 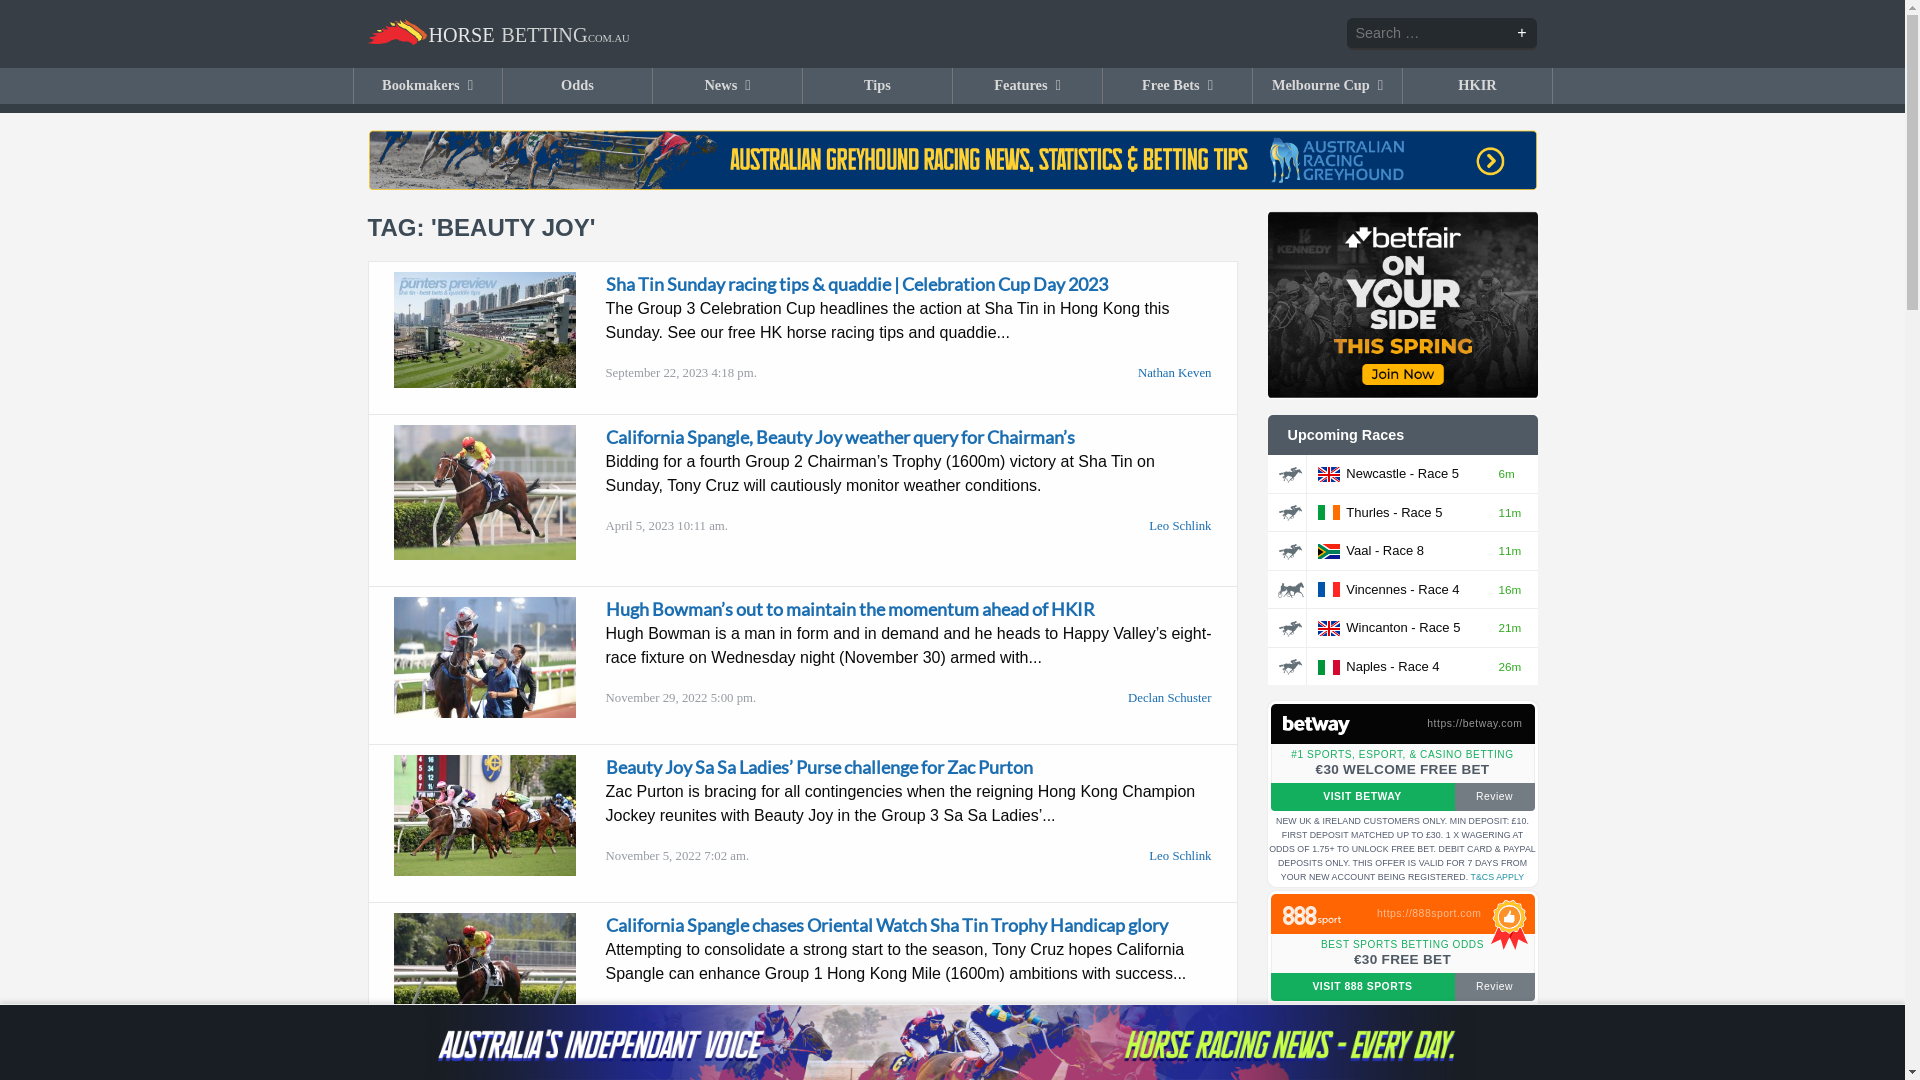 What do you see at coordinates (1522, 33) in the screenshot?
I see `+` at bounding box center [1522, 33].